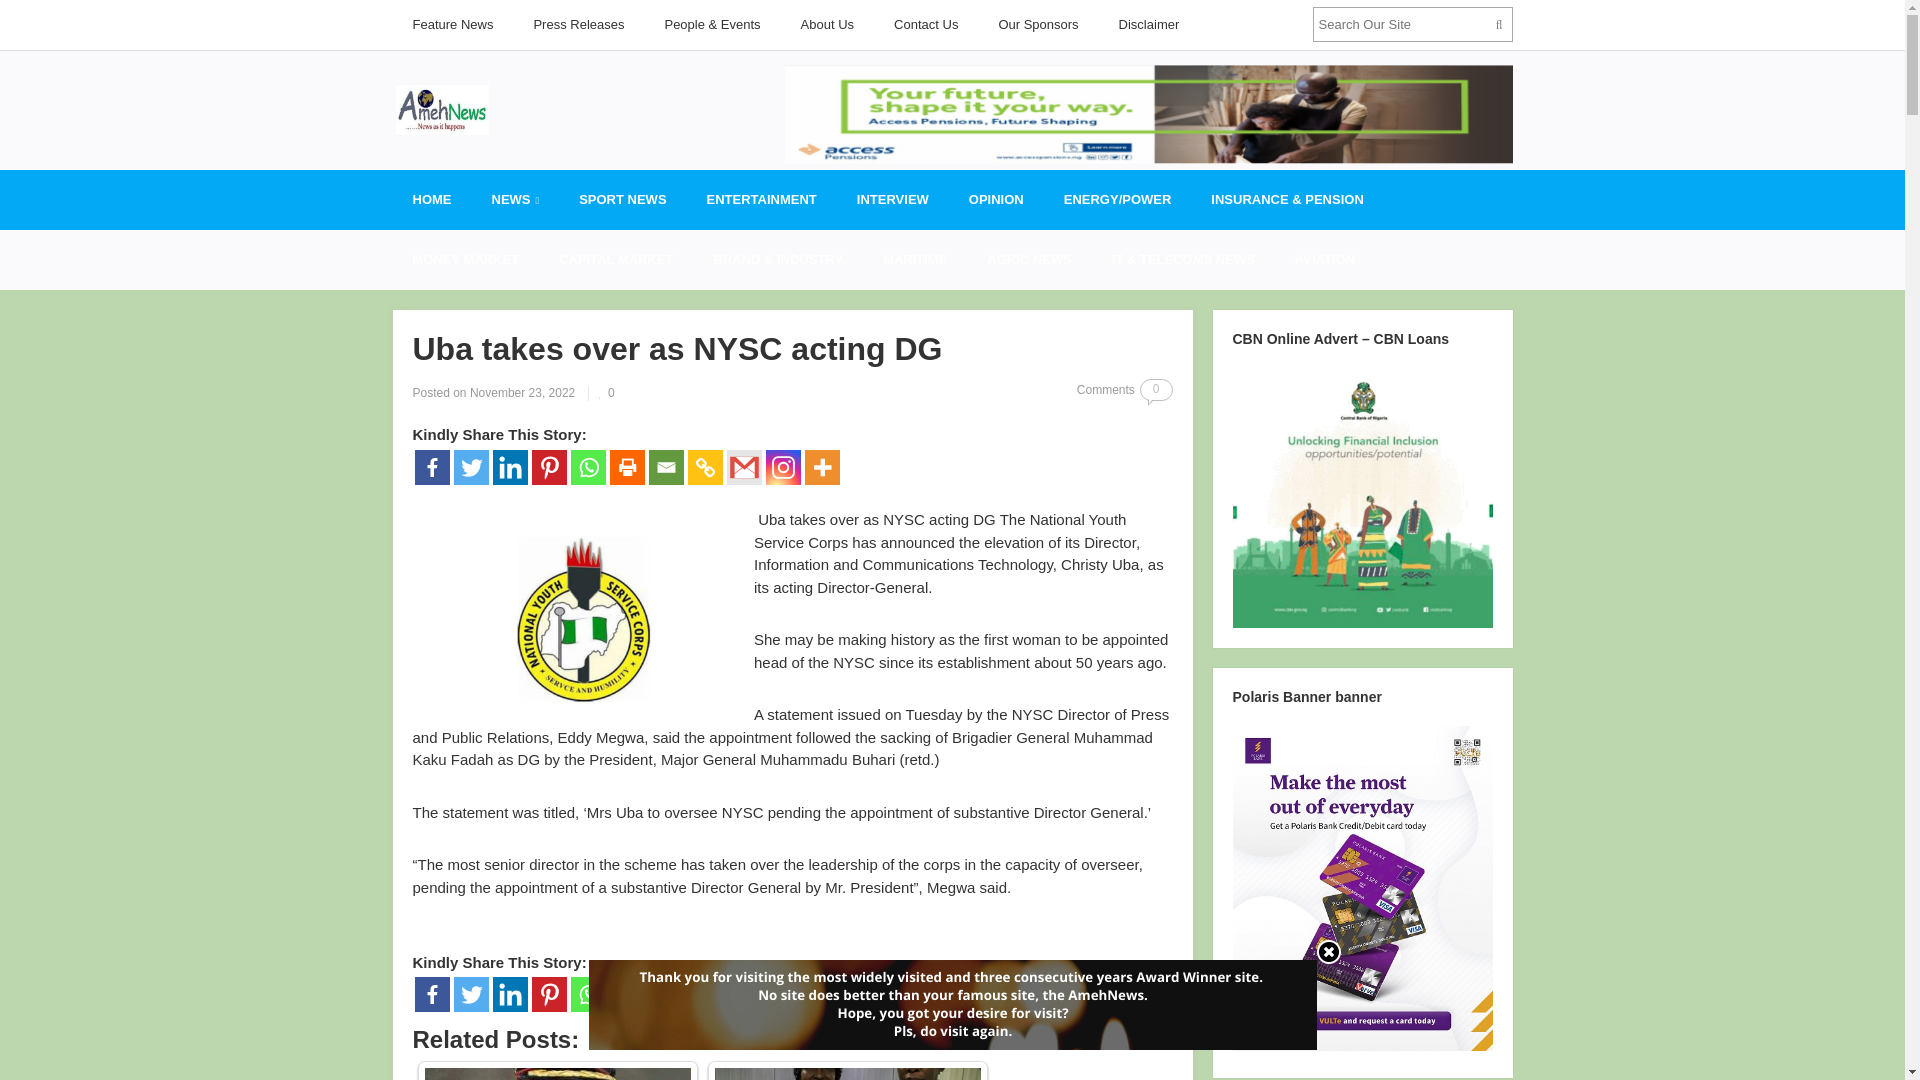 The width and height of the screenshot is (1920, 1080). I want to click on Feature News, so click(452, 24).